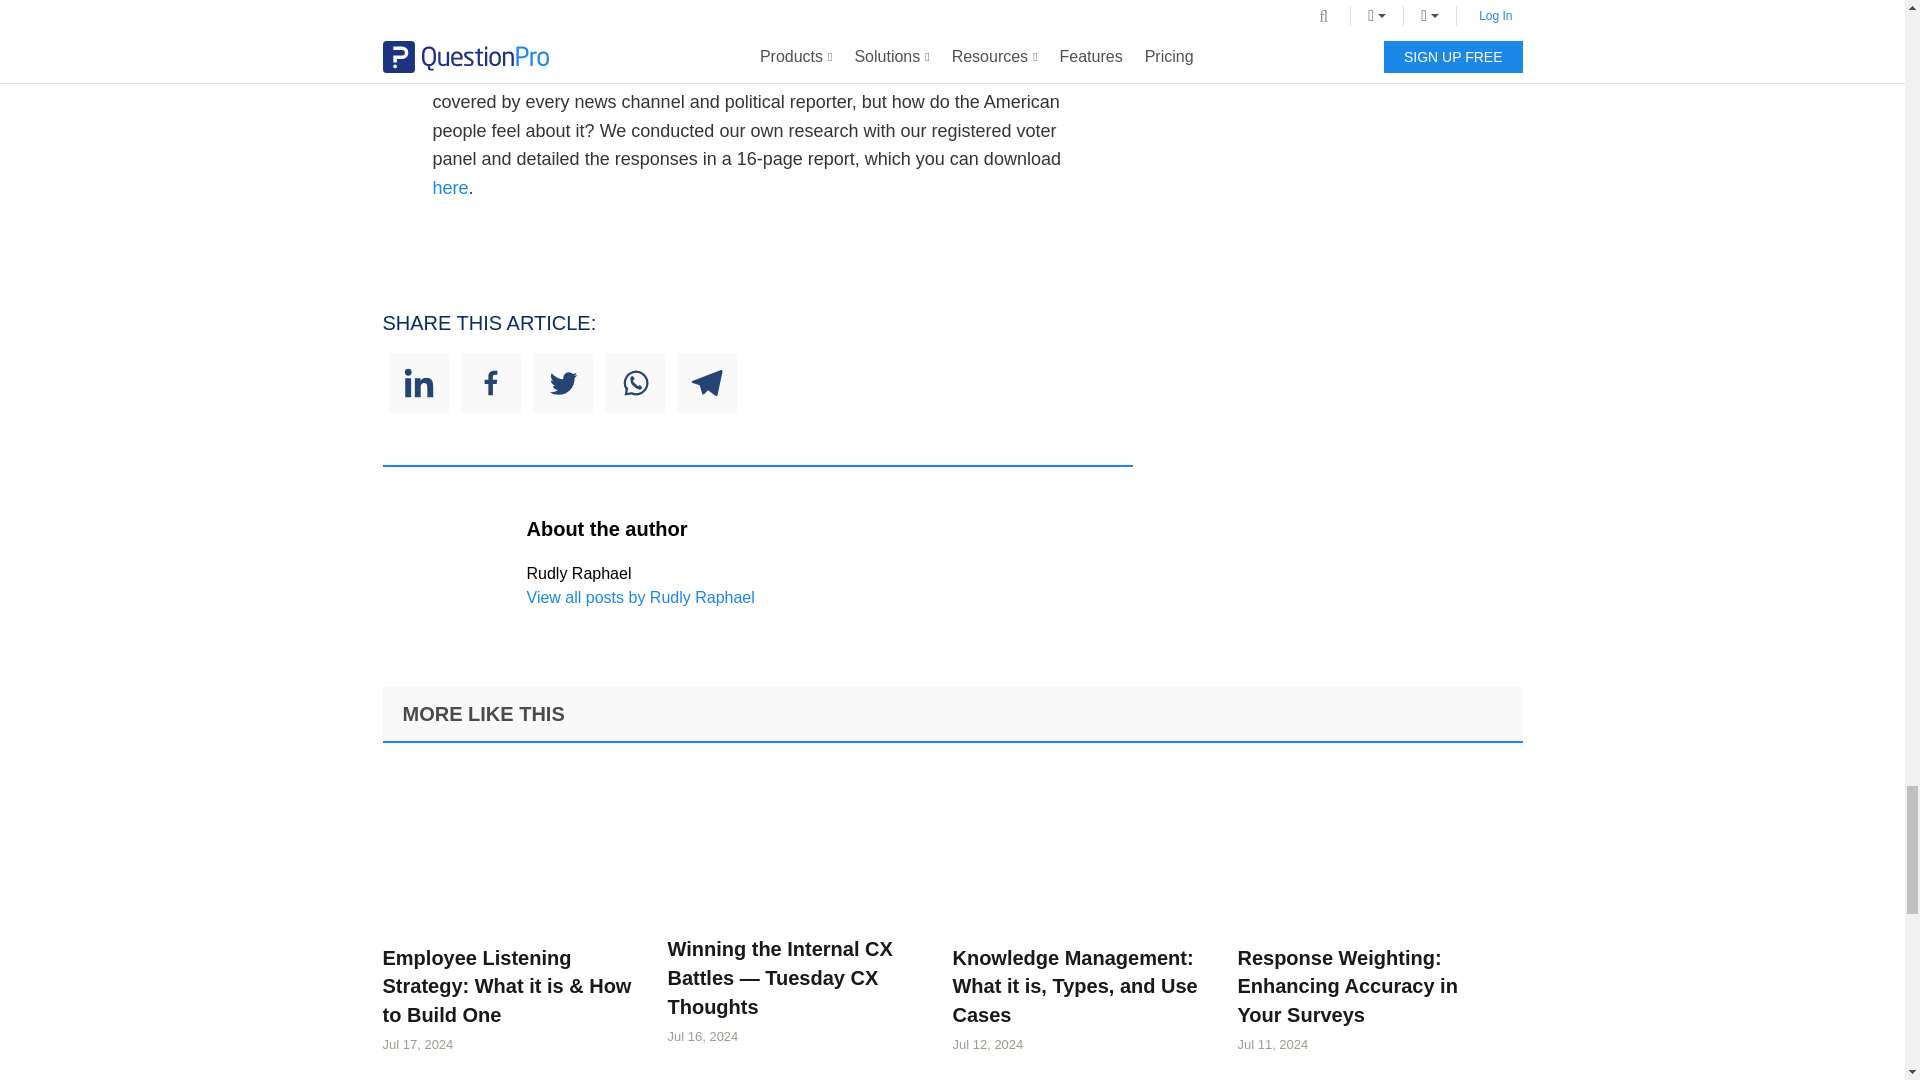 The width and height of the screenshot is (1920, 1080). What do you see at coordinates (634, 382) in the screenshot?
I see `Whatsapp` at bounding box center [634, 382].